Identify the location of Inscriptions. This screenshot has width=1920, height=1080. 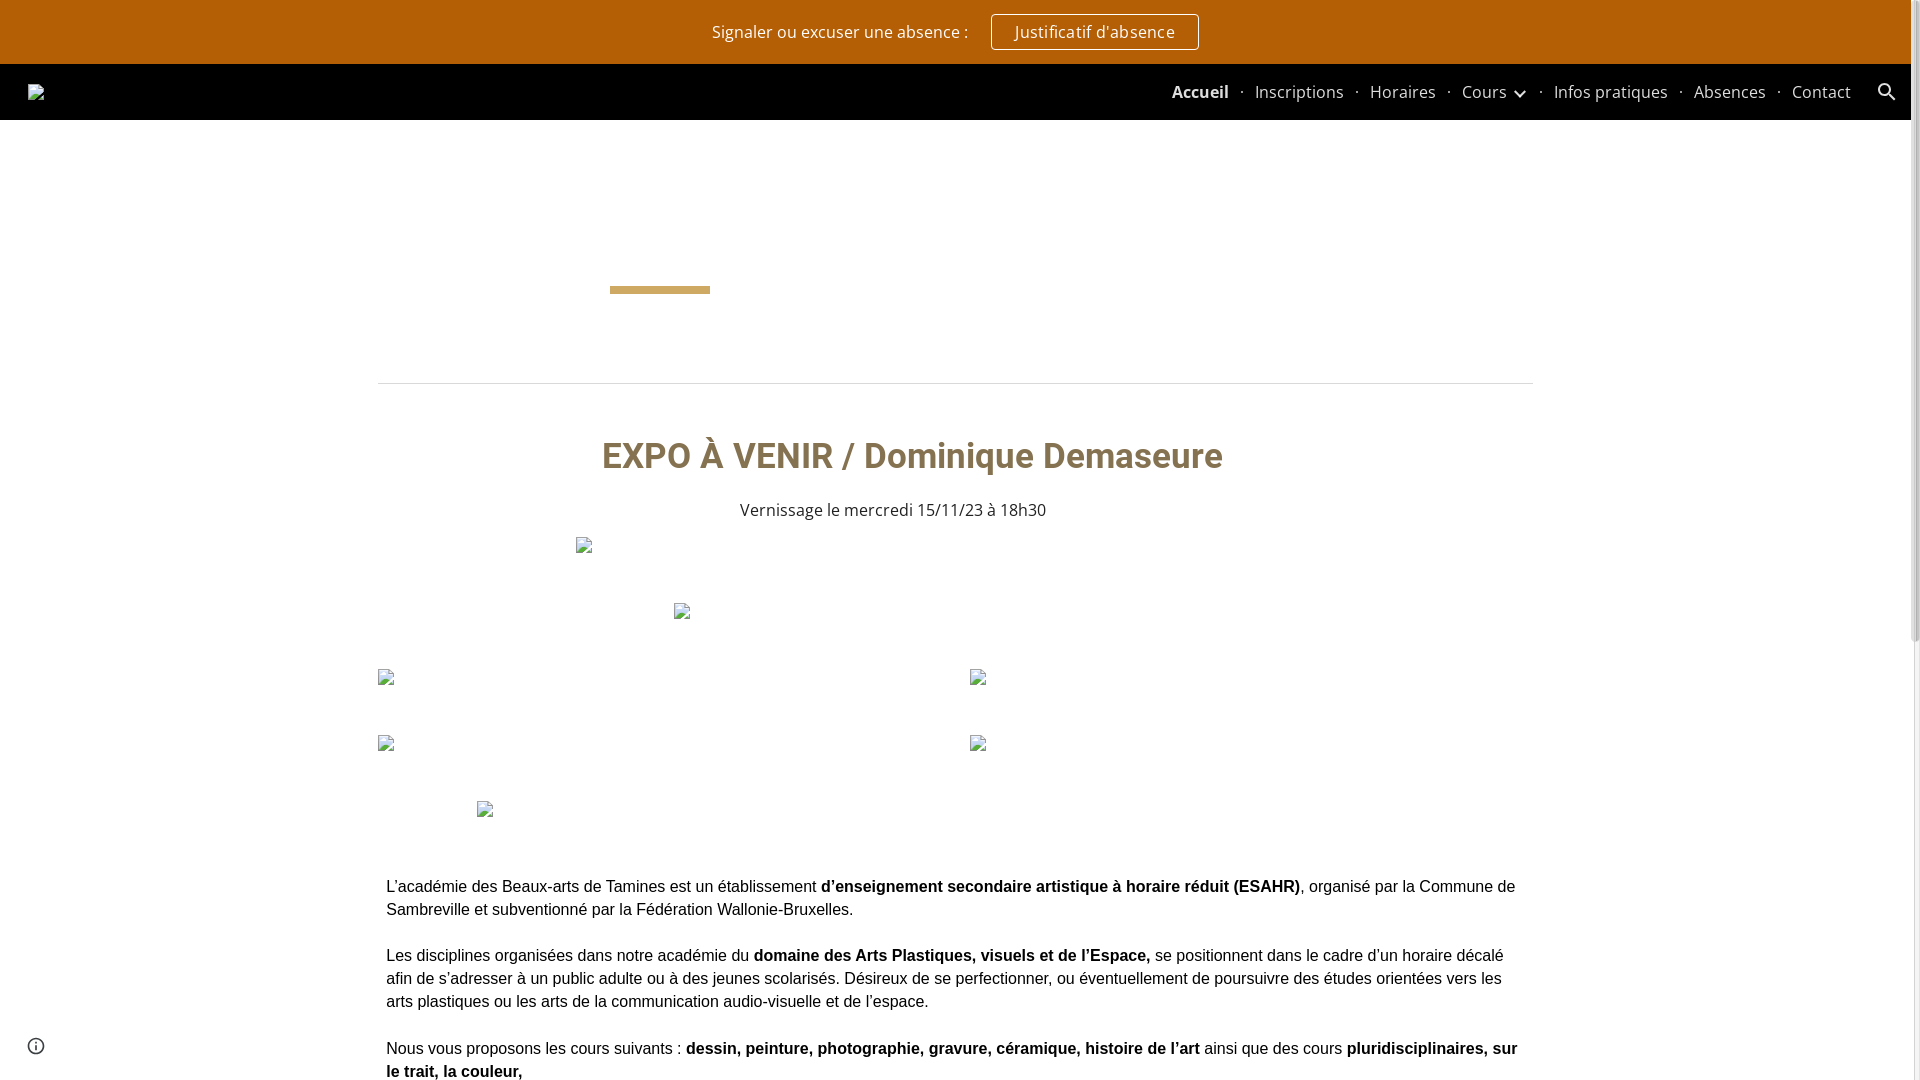
(1300, 92).